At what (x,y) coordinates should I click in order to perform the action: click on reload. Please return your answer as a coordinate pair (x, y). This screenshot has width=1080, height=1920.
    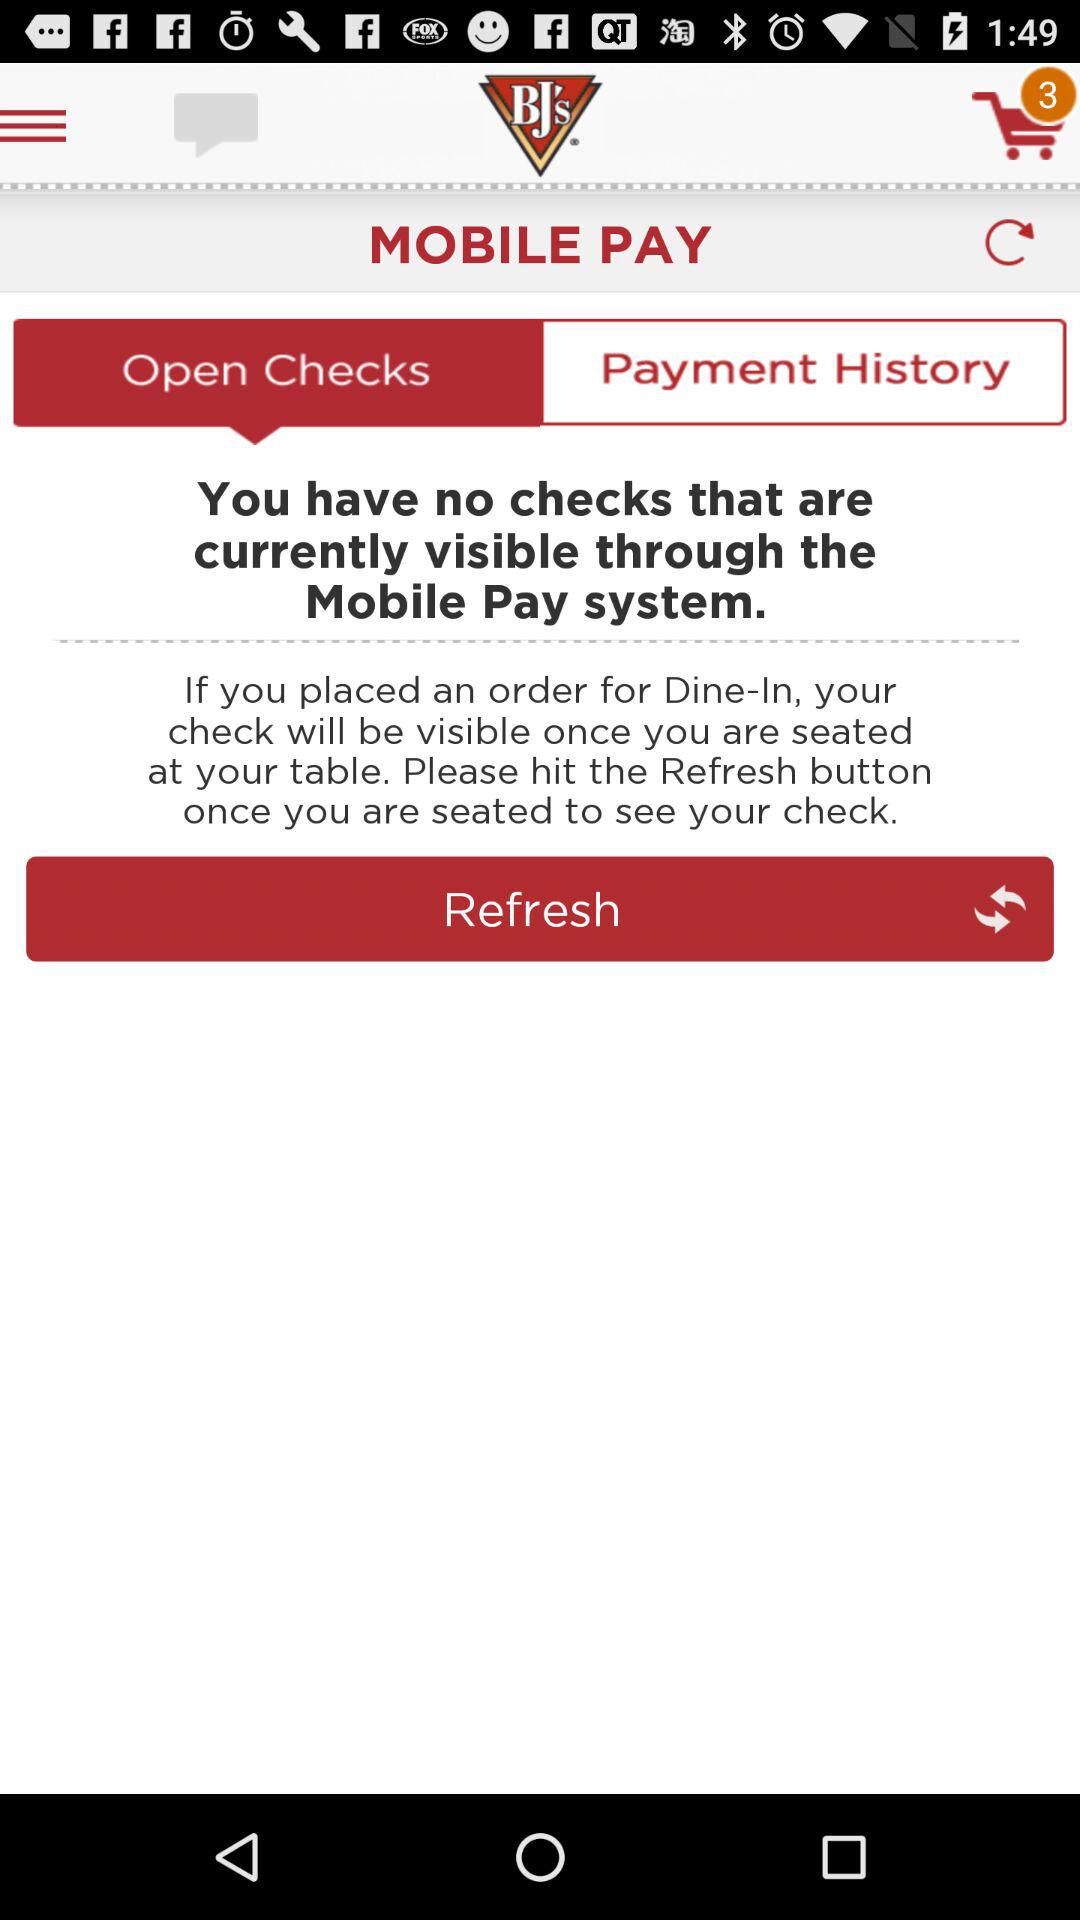
    Looking at the image, I should click on (1008, 242).